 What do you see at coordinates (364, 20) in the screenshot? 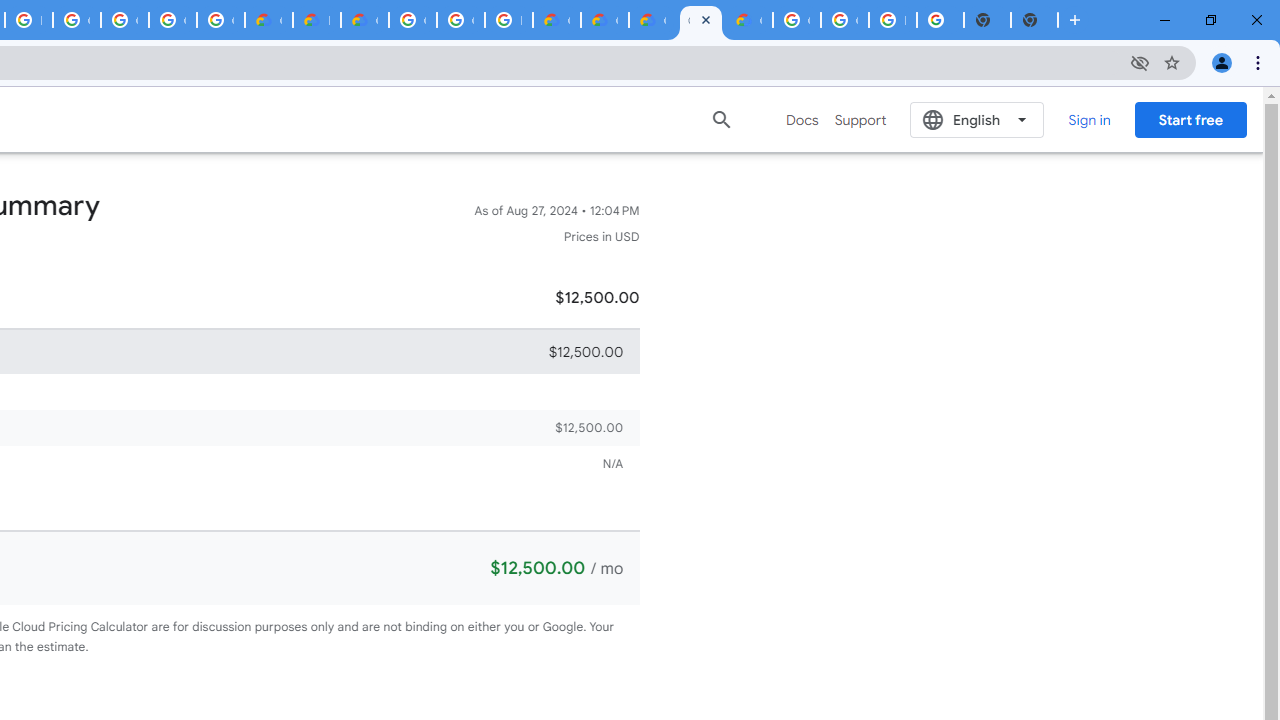
I see `Gemini for Business and Developers | Google Cloud` at bounding box center [364, 20].